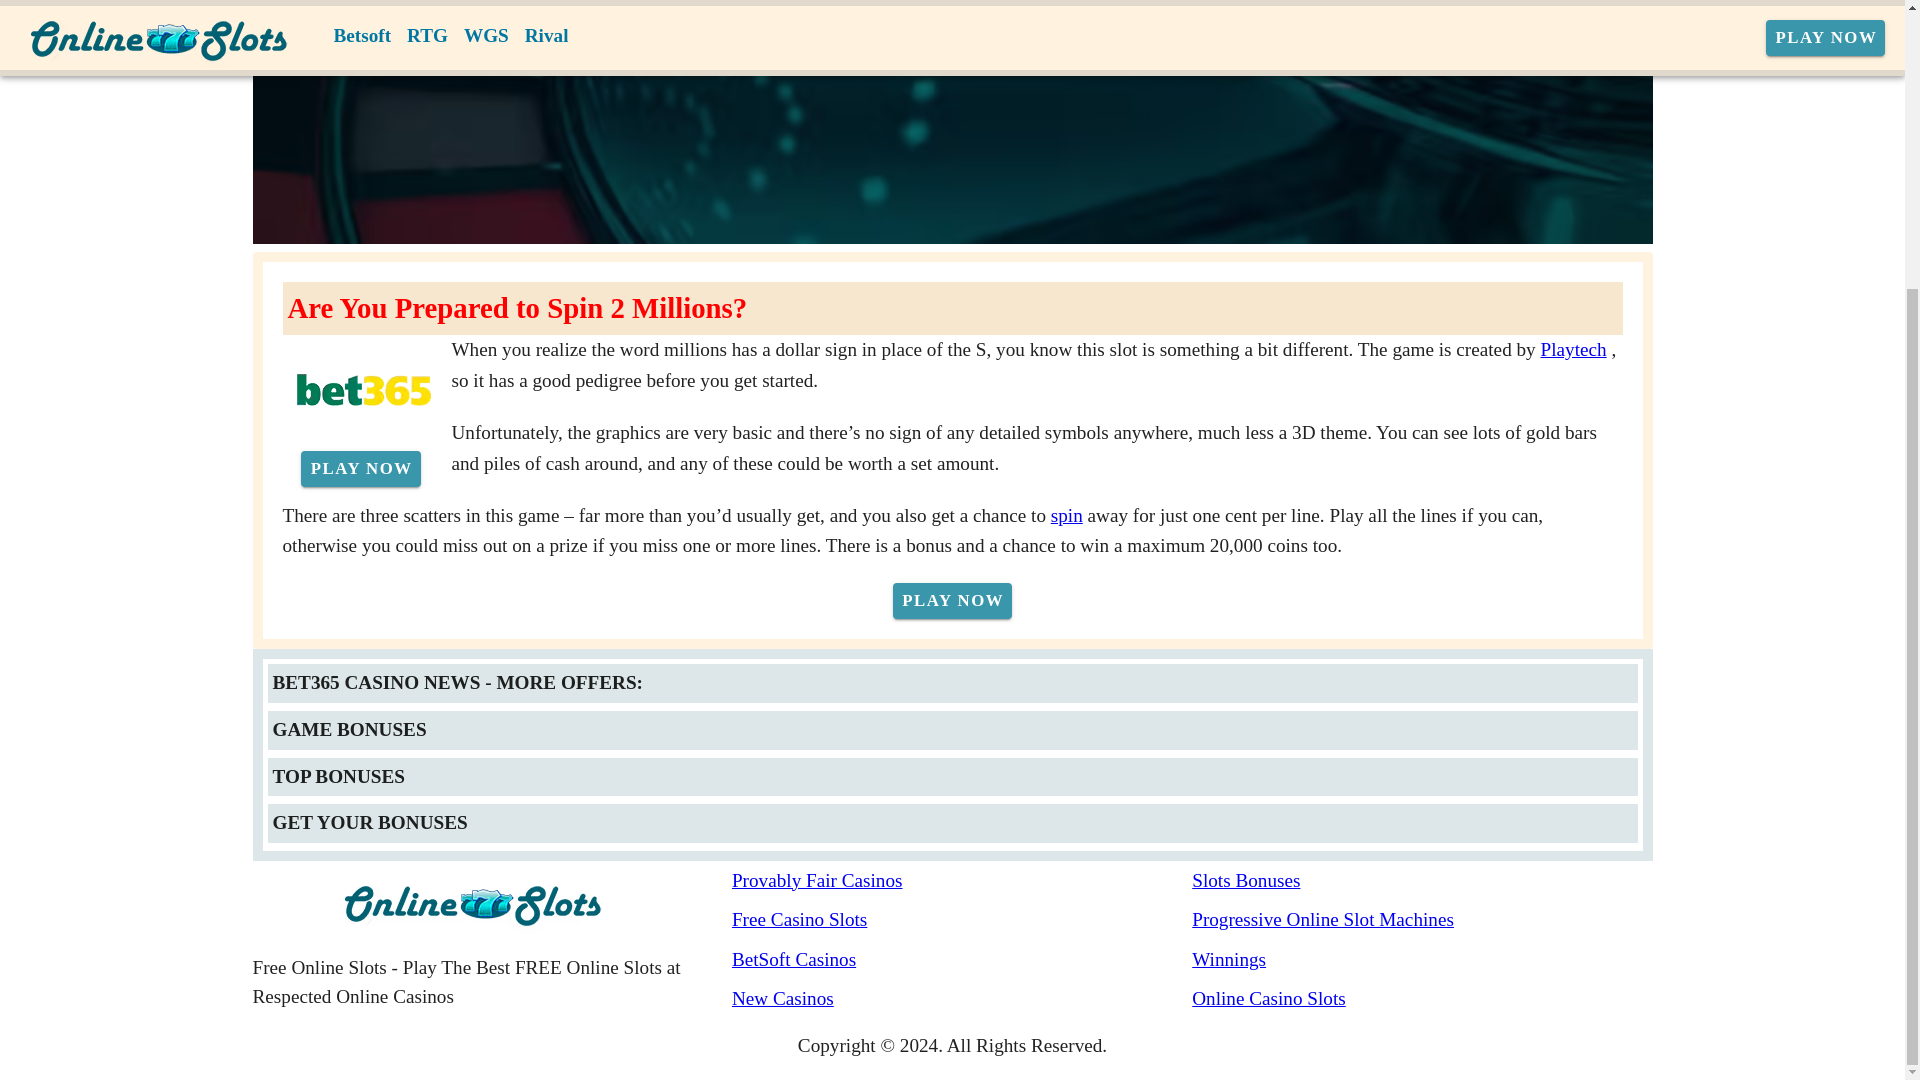 This screenshot has width=1920, height=1080. I want to click on BetSoft Casinos, so click(962, 960).